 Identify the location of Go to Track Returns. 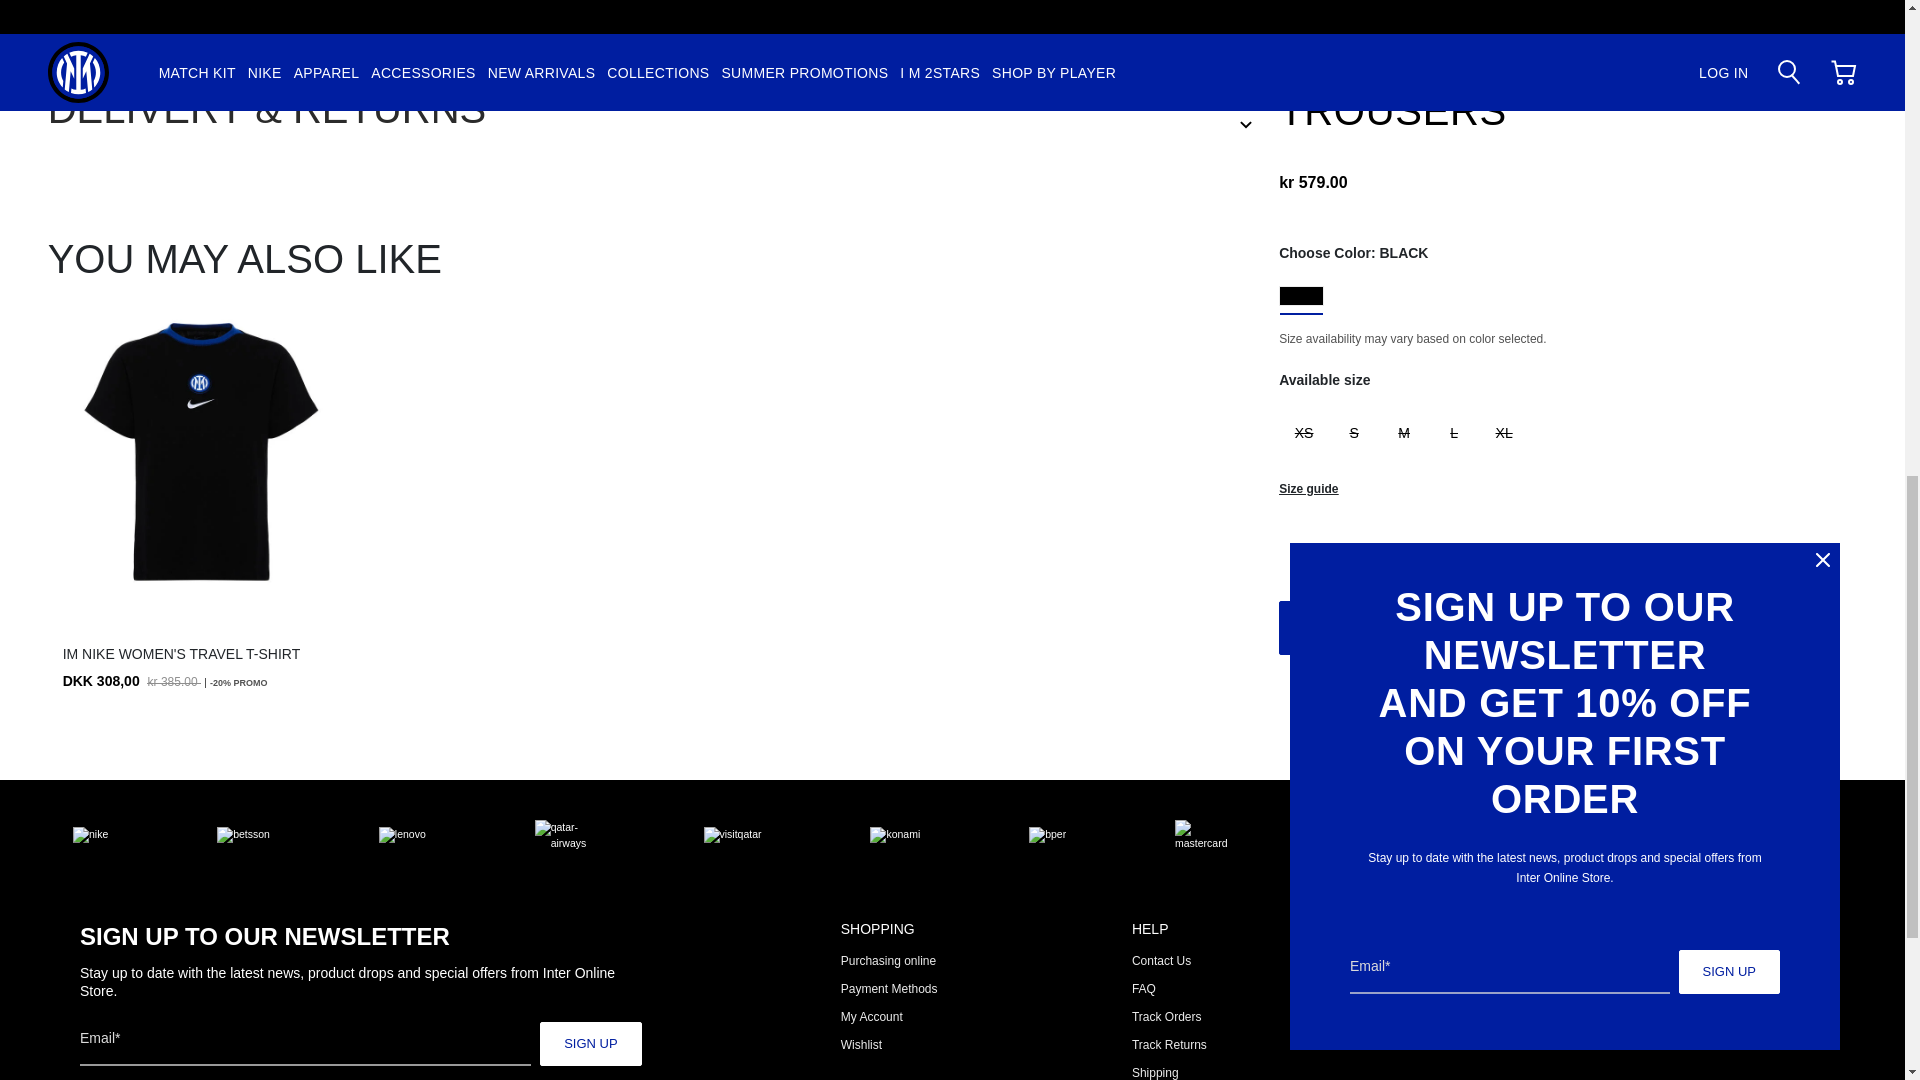
(1170, 1044).